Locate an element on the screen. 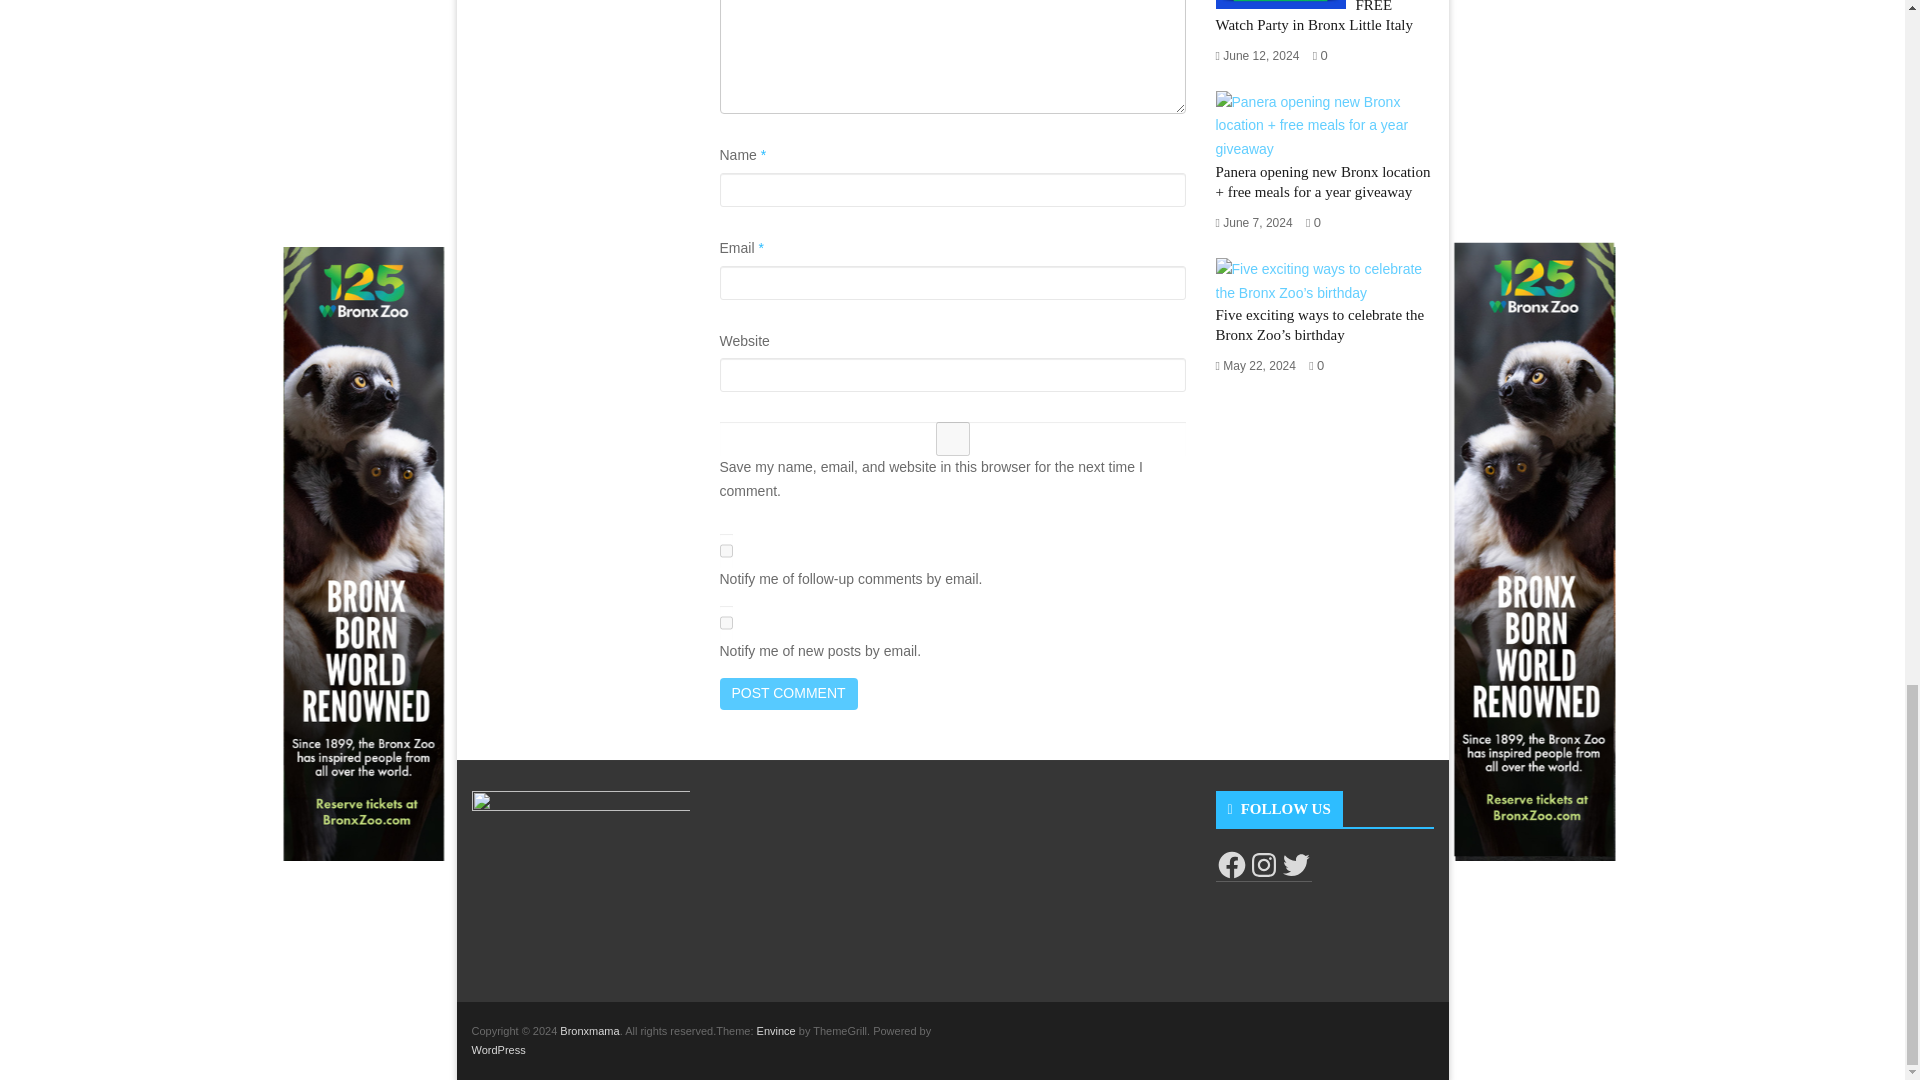 The height and width of the screenshot is (1080, 1920). yes is located at coordinates (953, 438).